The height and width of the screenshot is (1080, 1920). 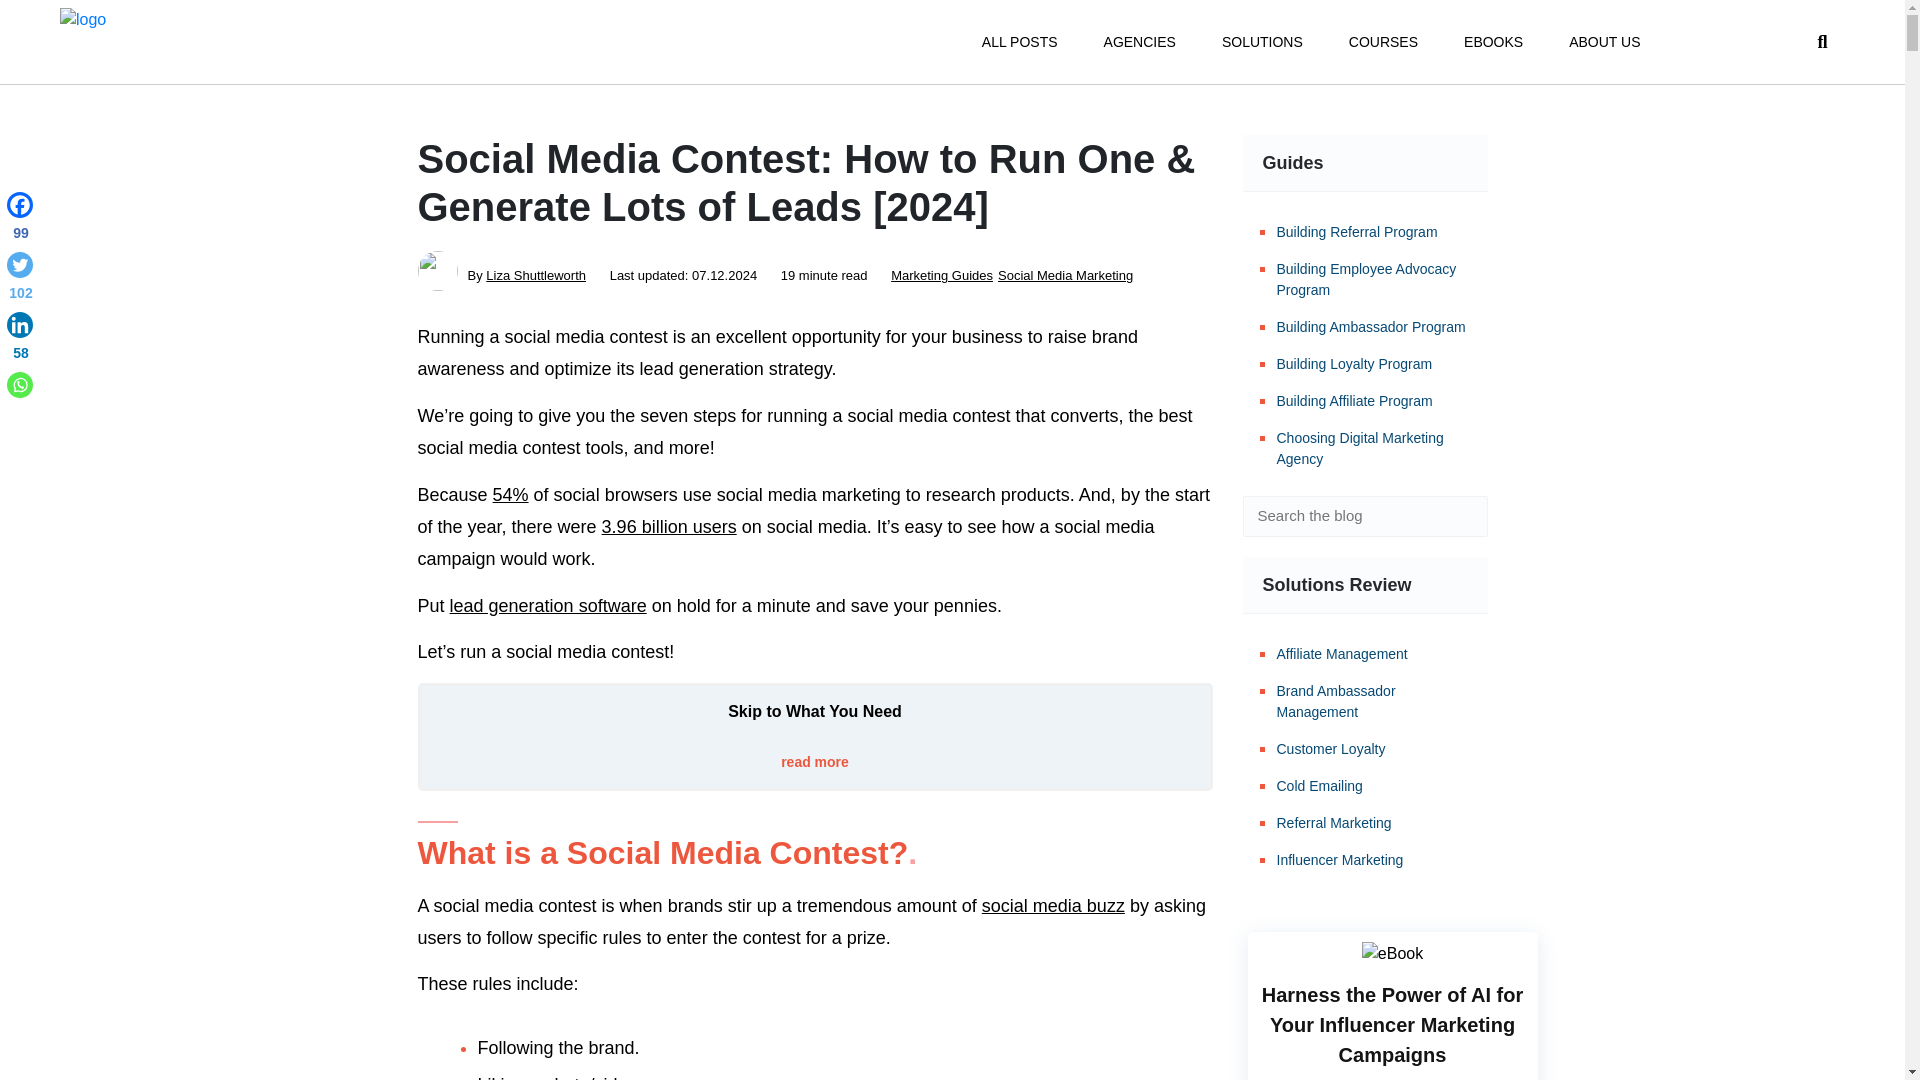 What do you see at coordinates (1019, 42) in the screenshot?
I see `ALL POSTS` at bounding box center [1019, 42].